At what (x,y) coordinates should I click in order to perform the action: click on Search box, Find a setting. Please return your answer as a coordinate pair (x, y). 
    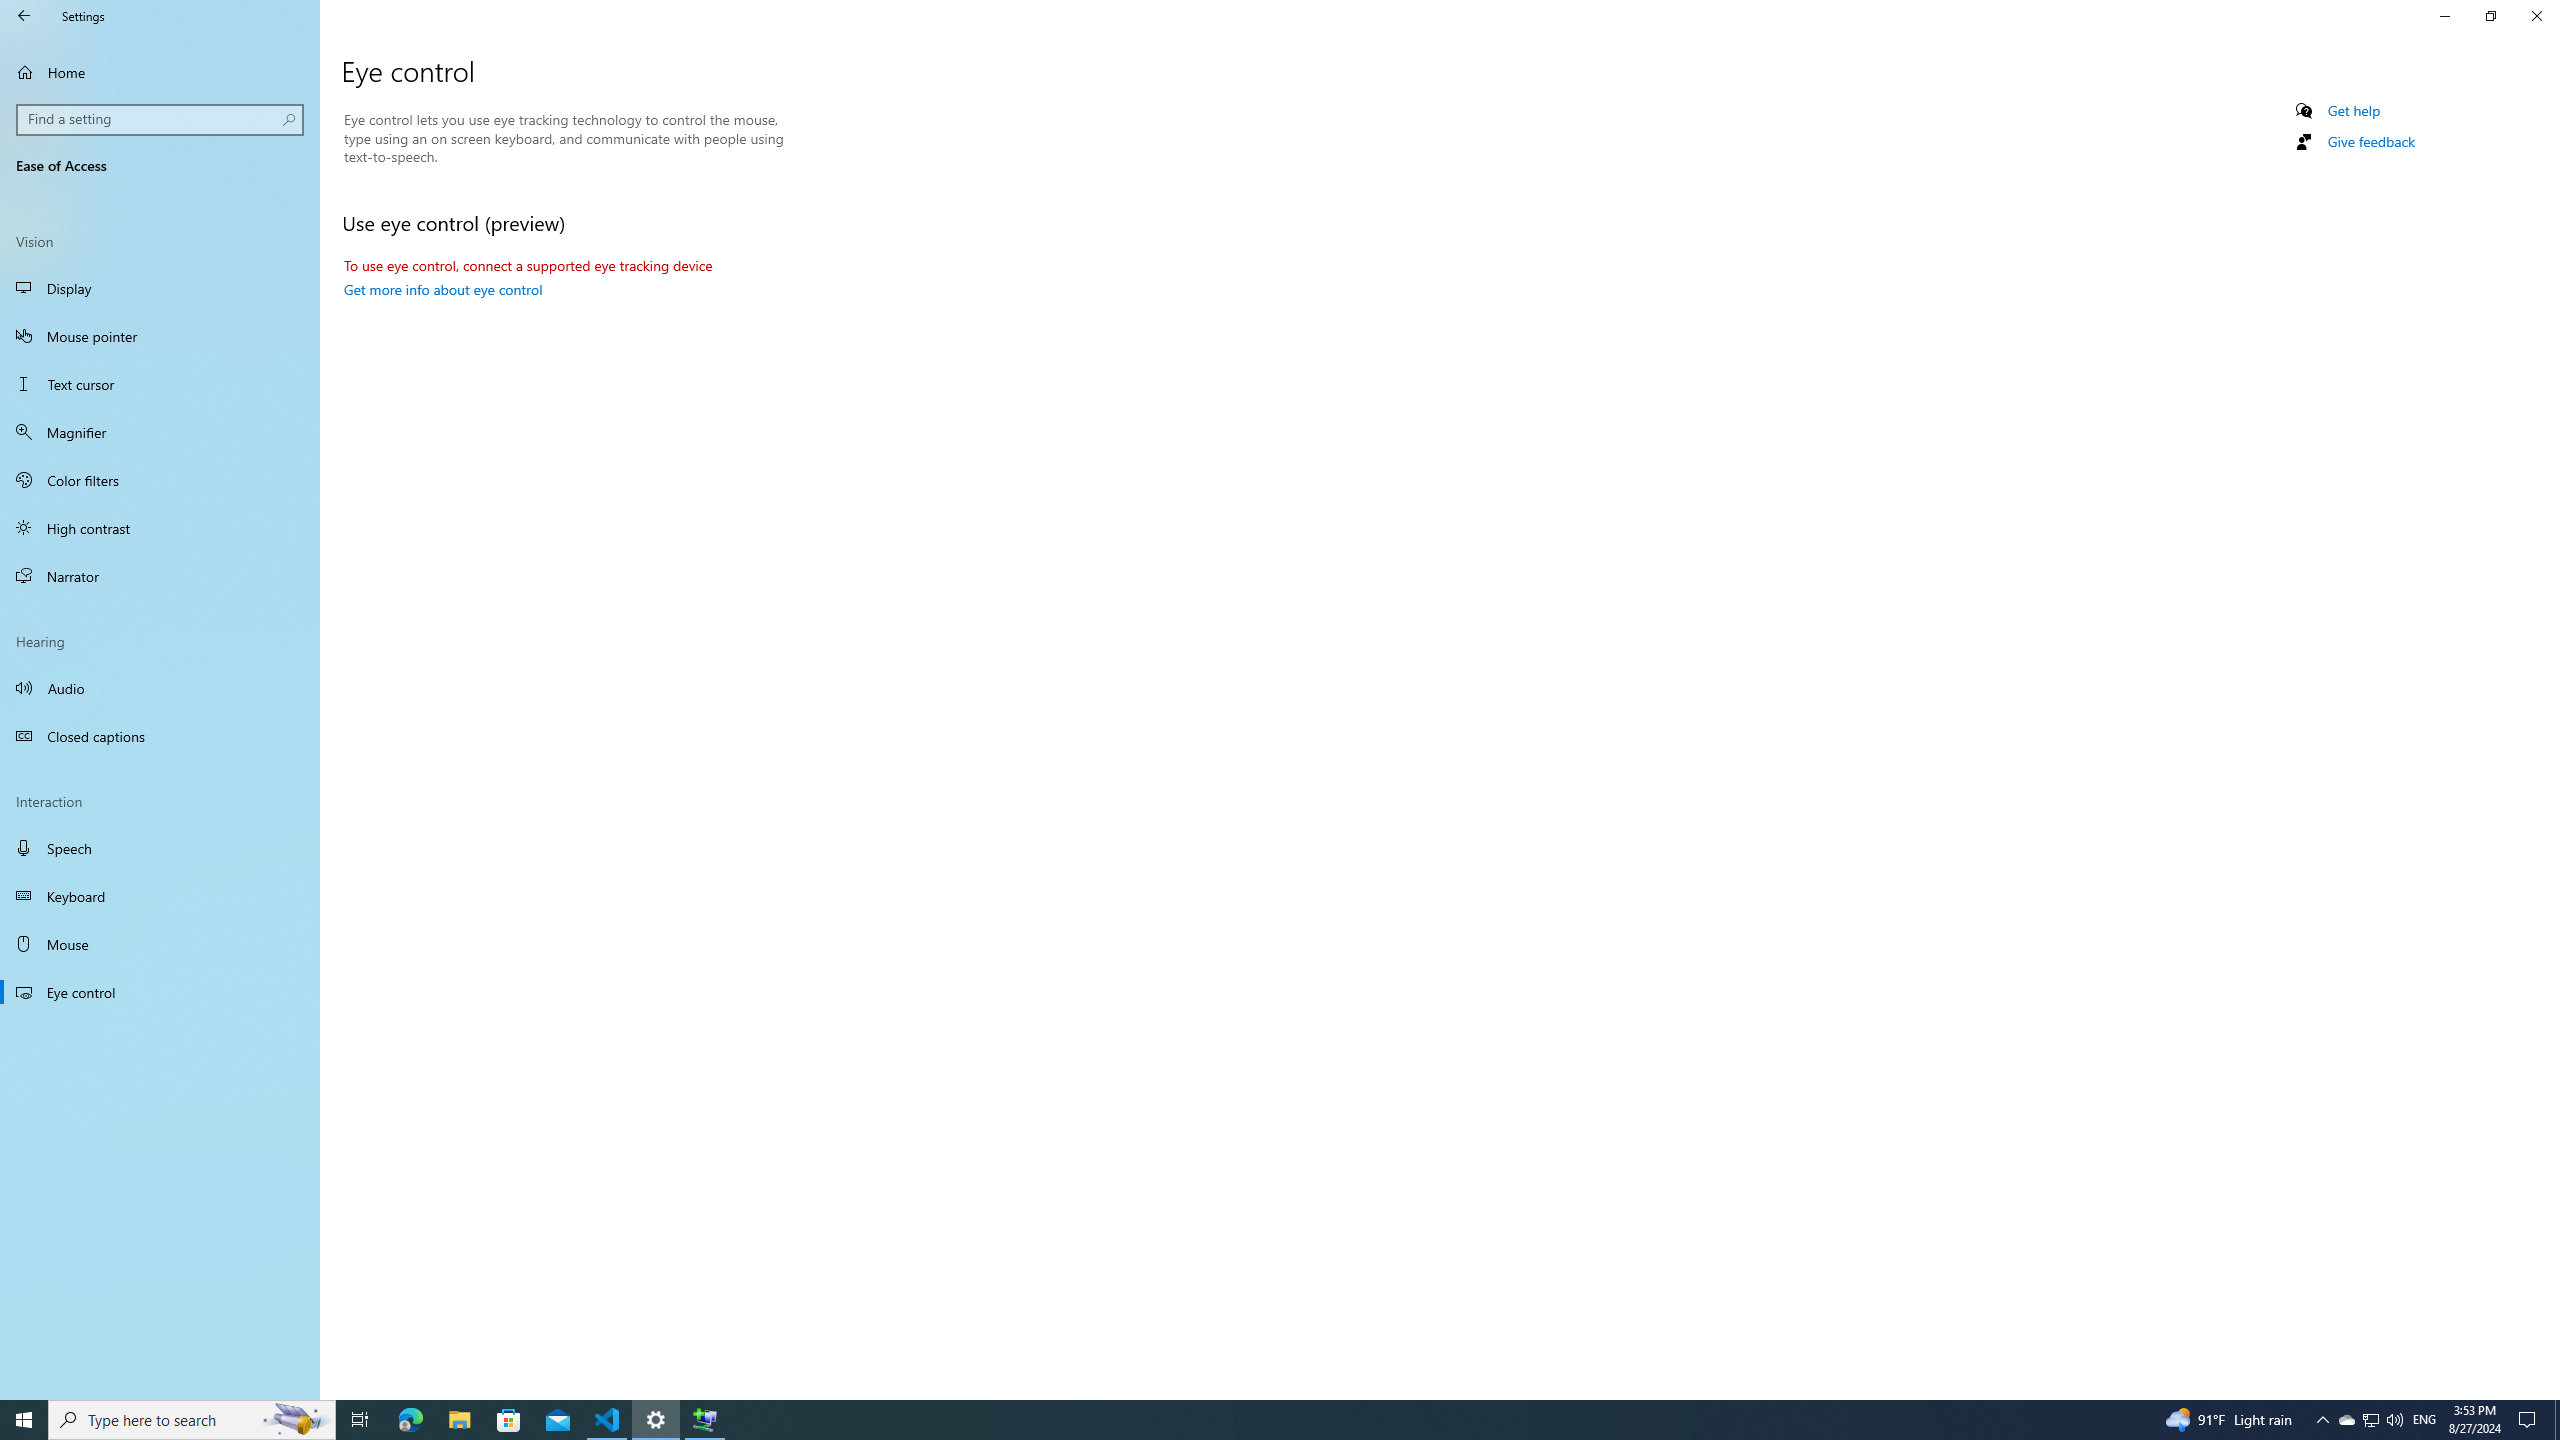
    Looking at the image, I should click on (161, 119).